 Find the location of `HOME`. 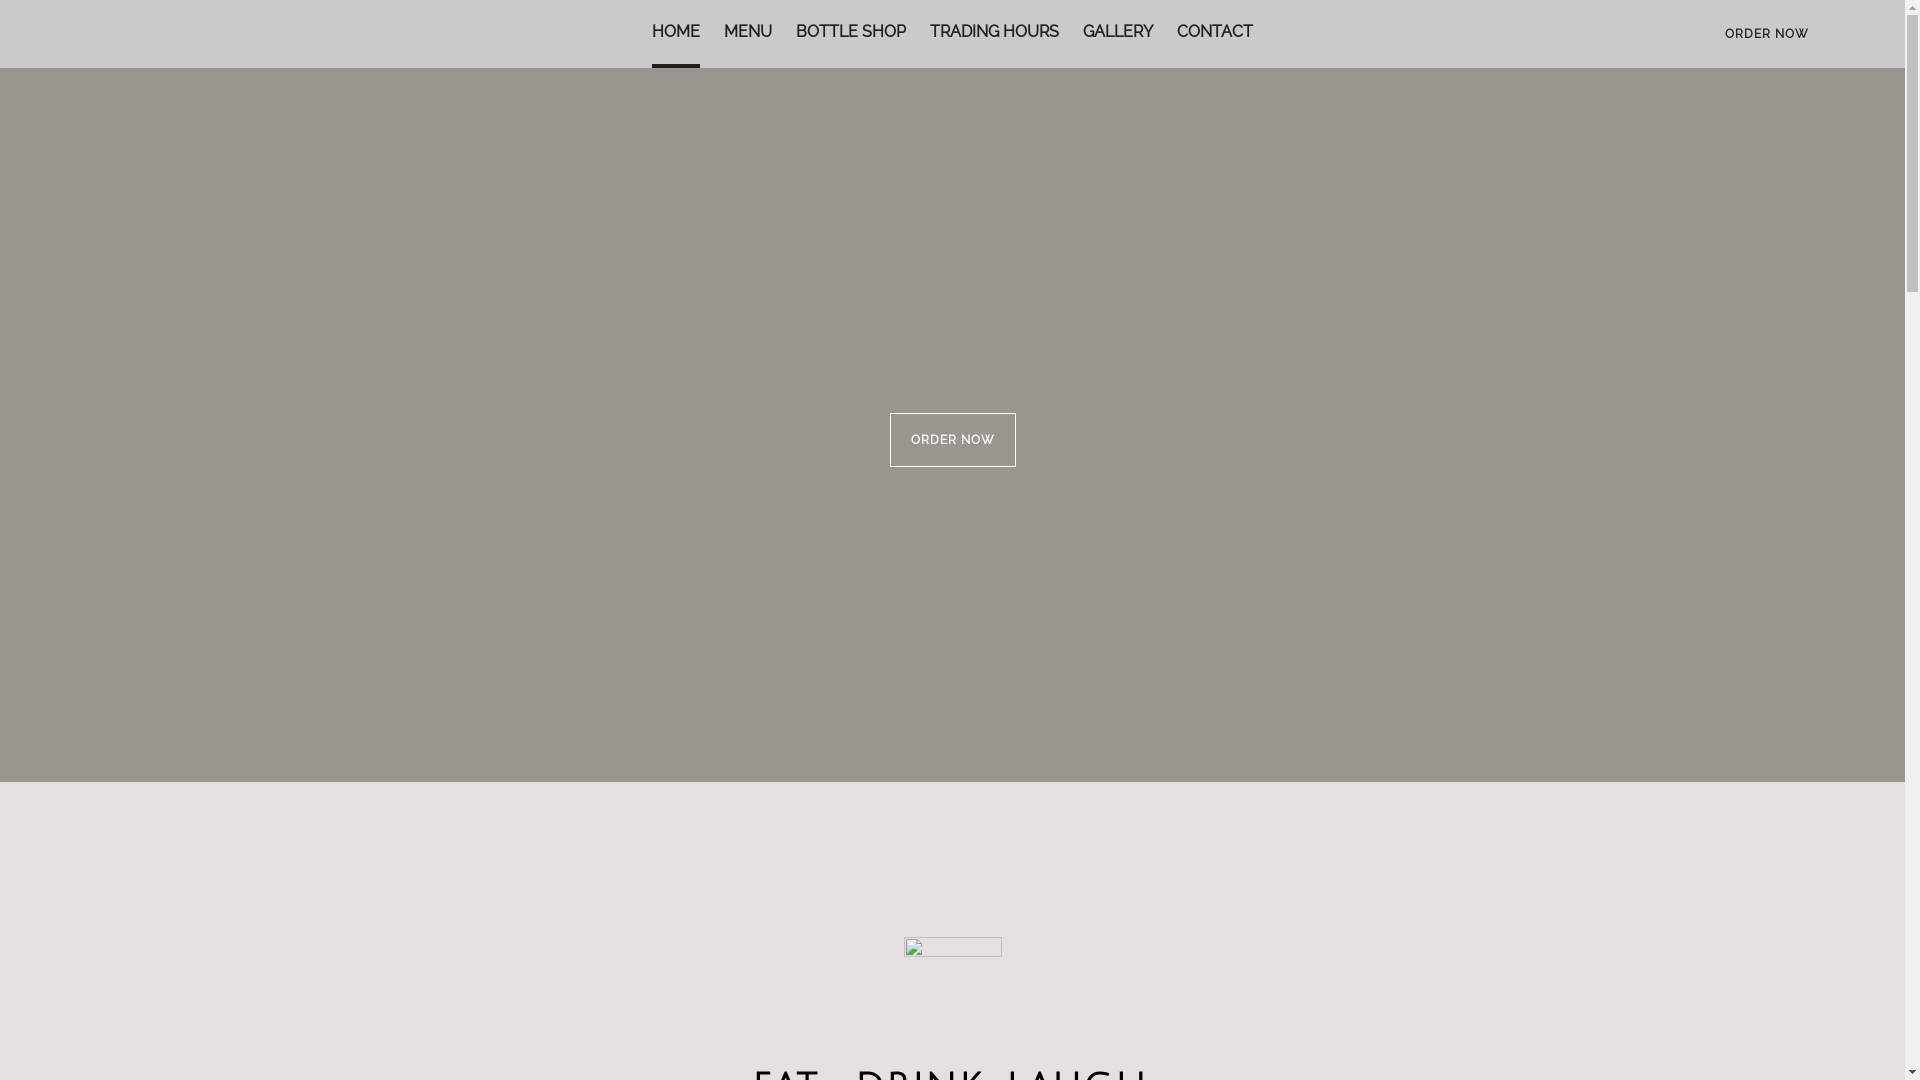

HOME is located at coordinates (676, 34).